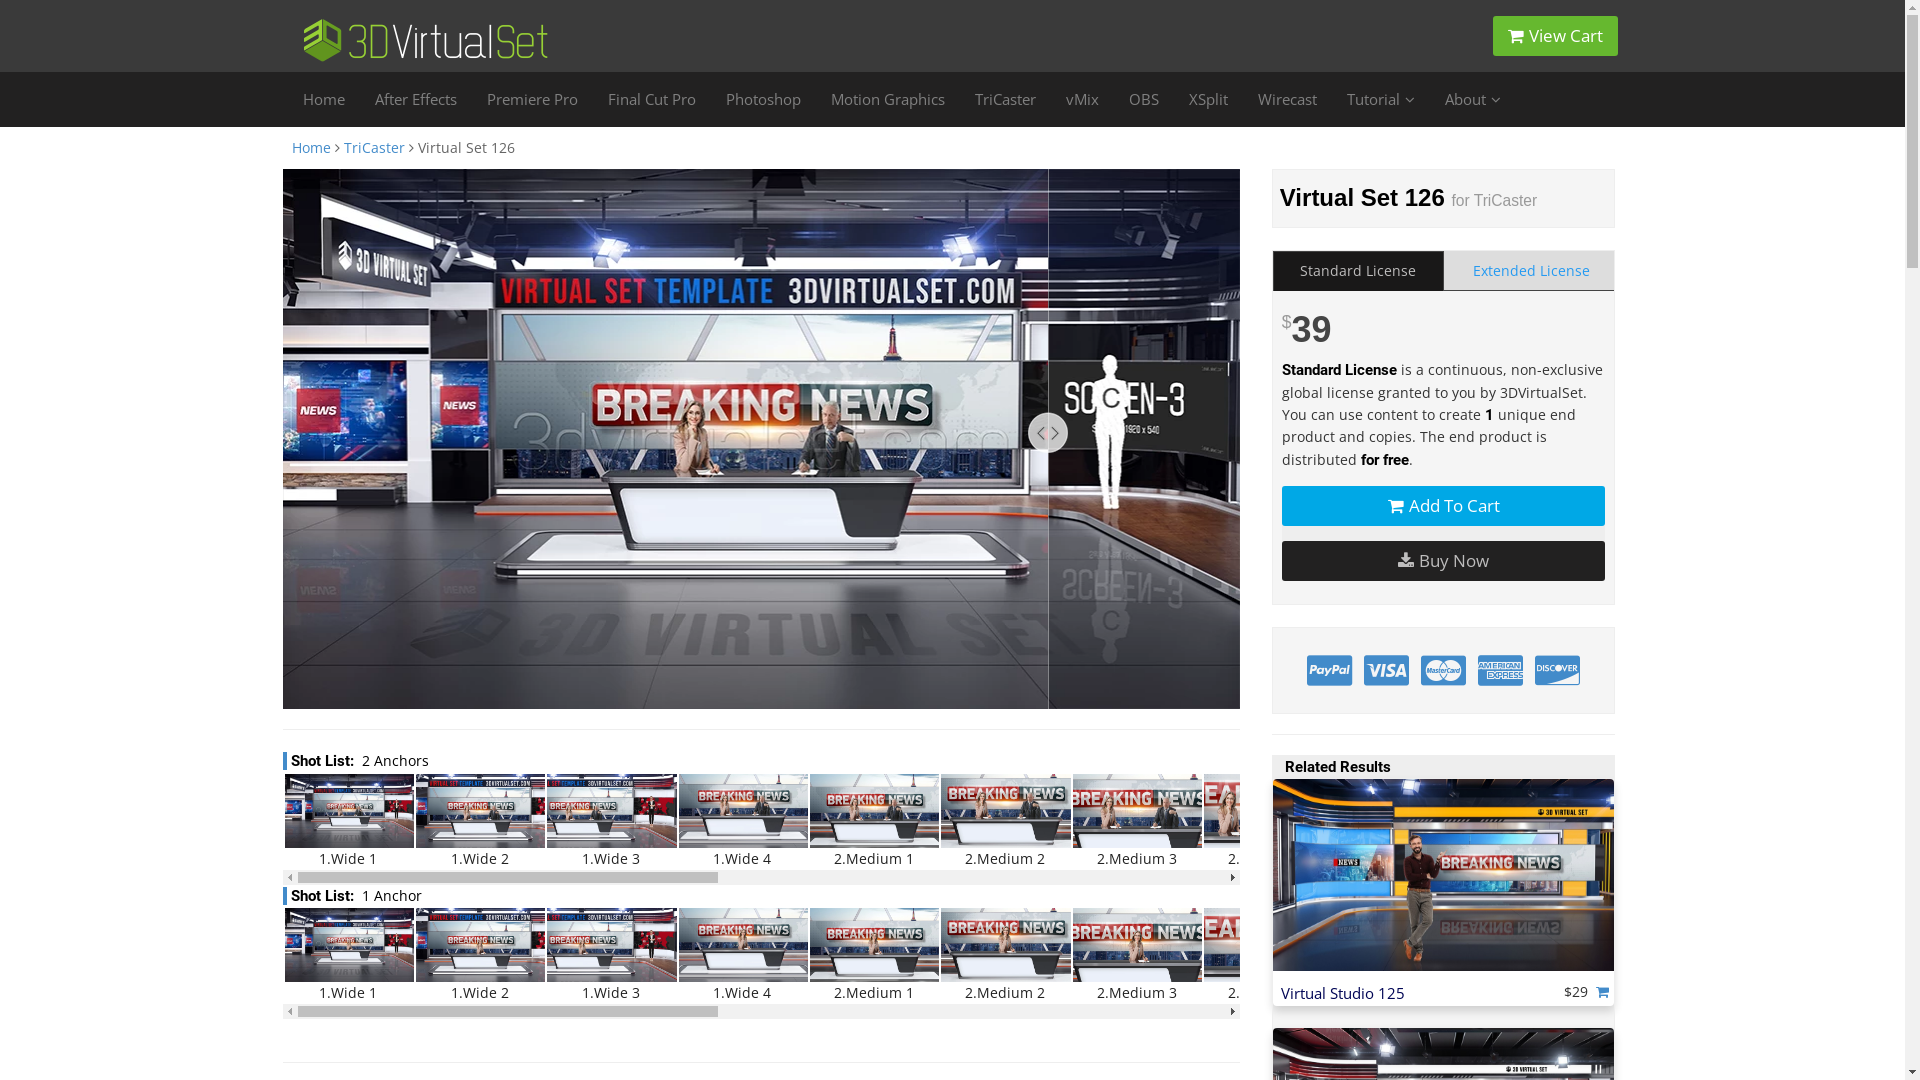 The image size is (1920, 1080). Describe the element at coordinates (1268, 821) in the screenshot. I see `2.Medium 4` at that location.